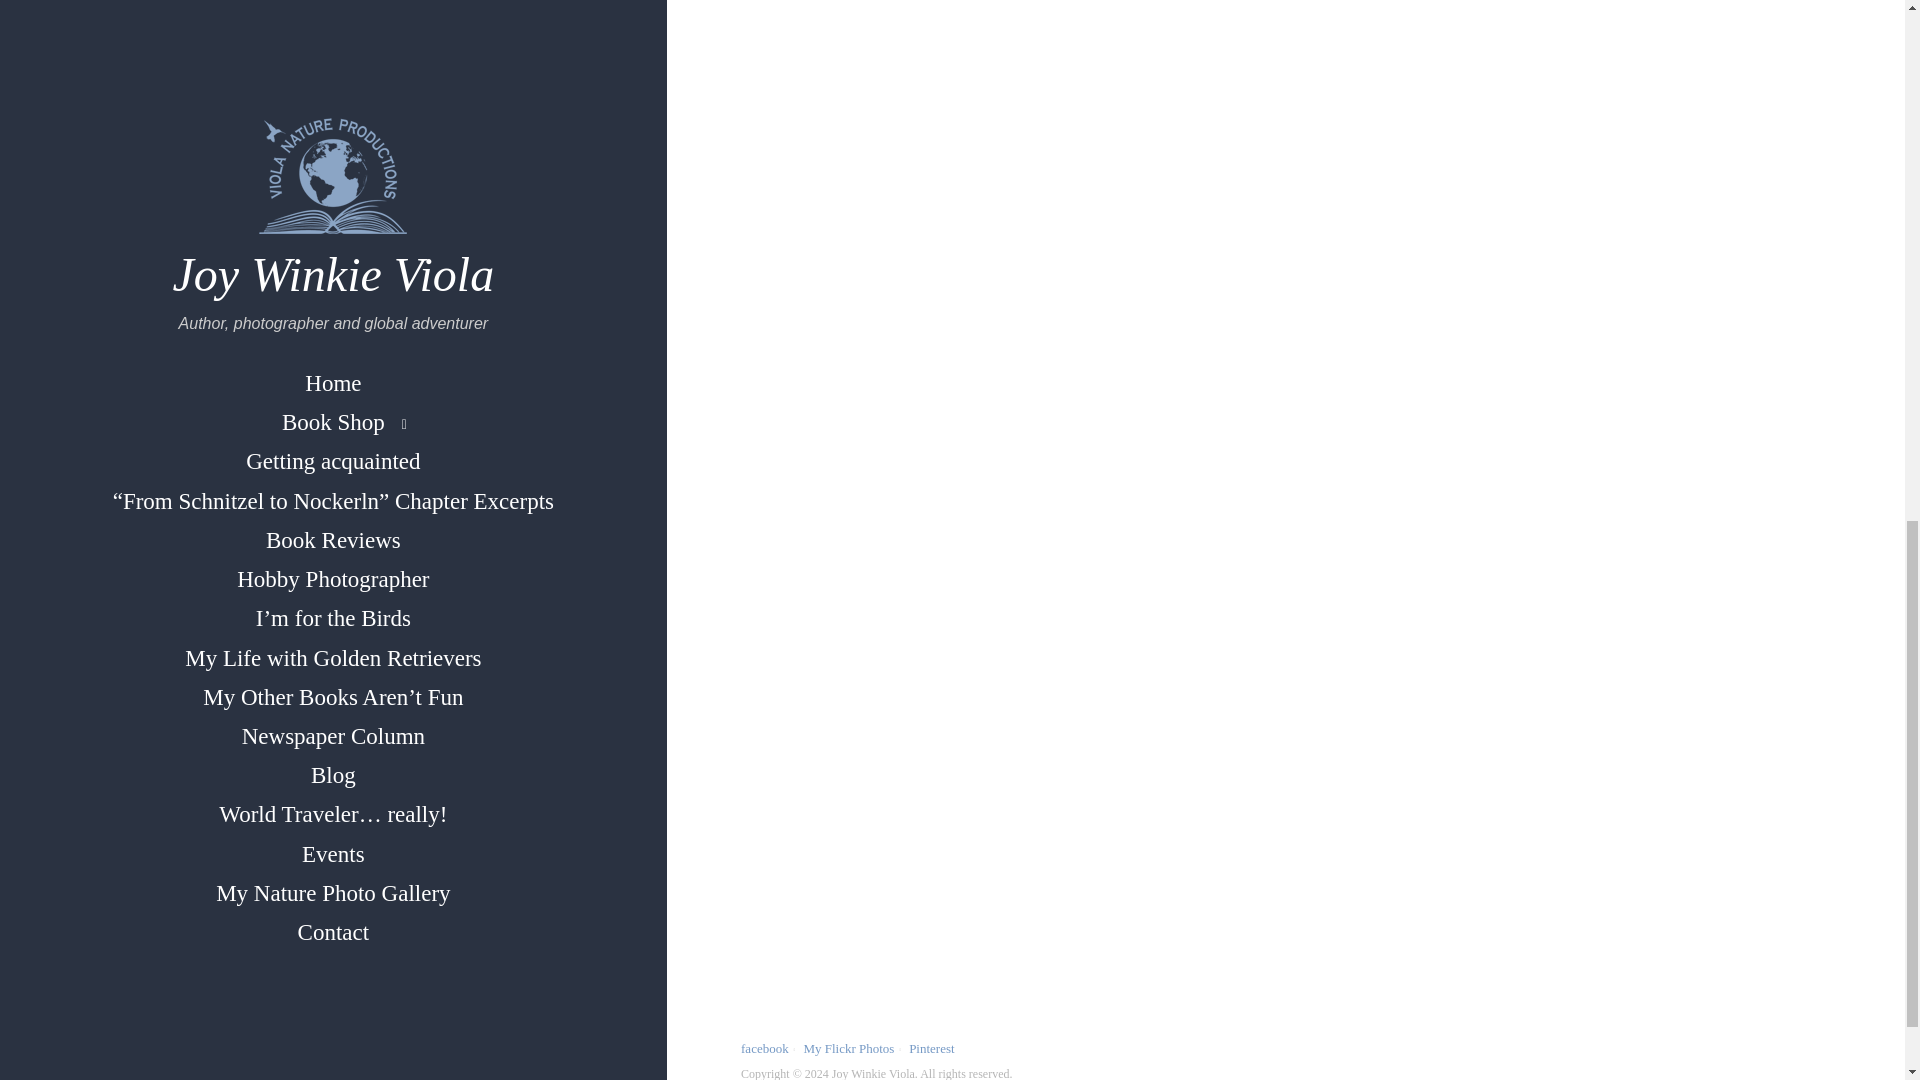 This screenshot has height=1080, width=1920. I want to click on My Flickr Photos, so click(848, 1048).